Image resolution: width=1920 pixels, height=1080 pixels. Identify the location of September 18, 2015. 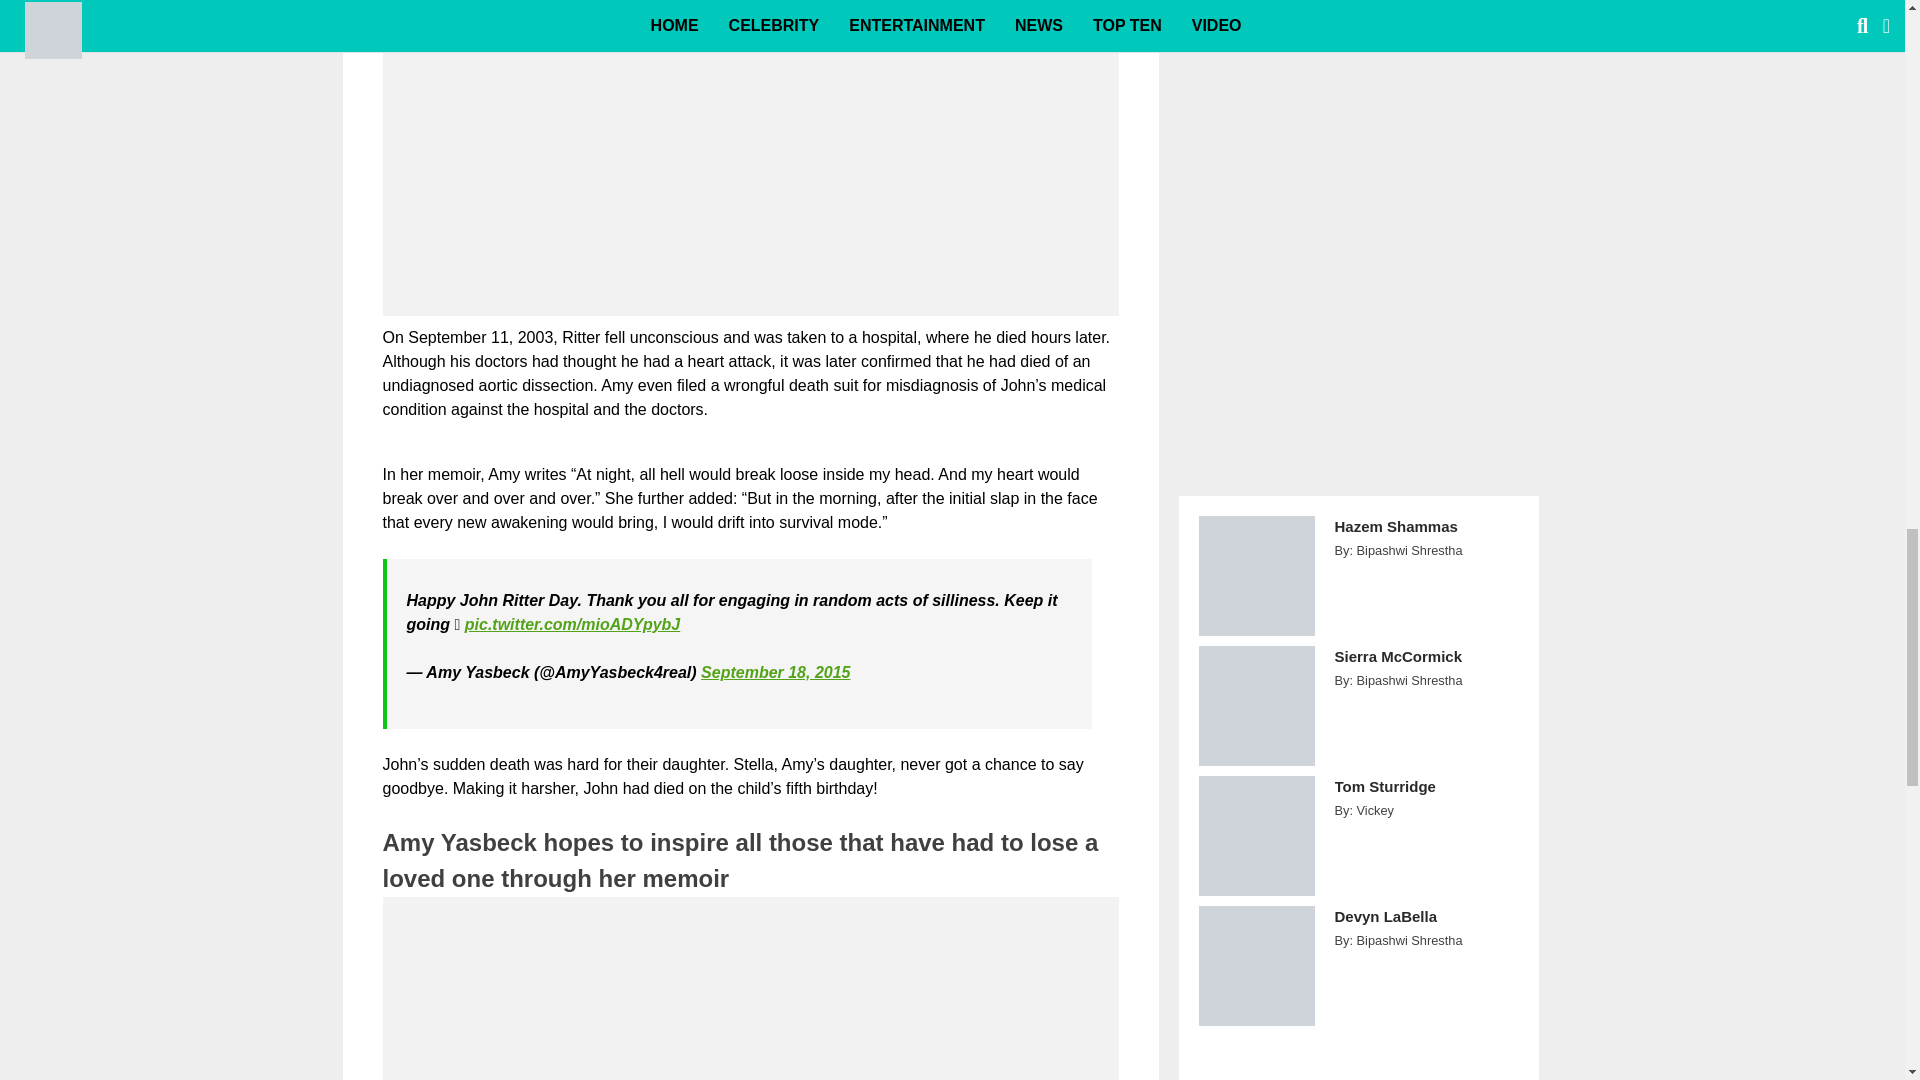
(775, 672).